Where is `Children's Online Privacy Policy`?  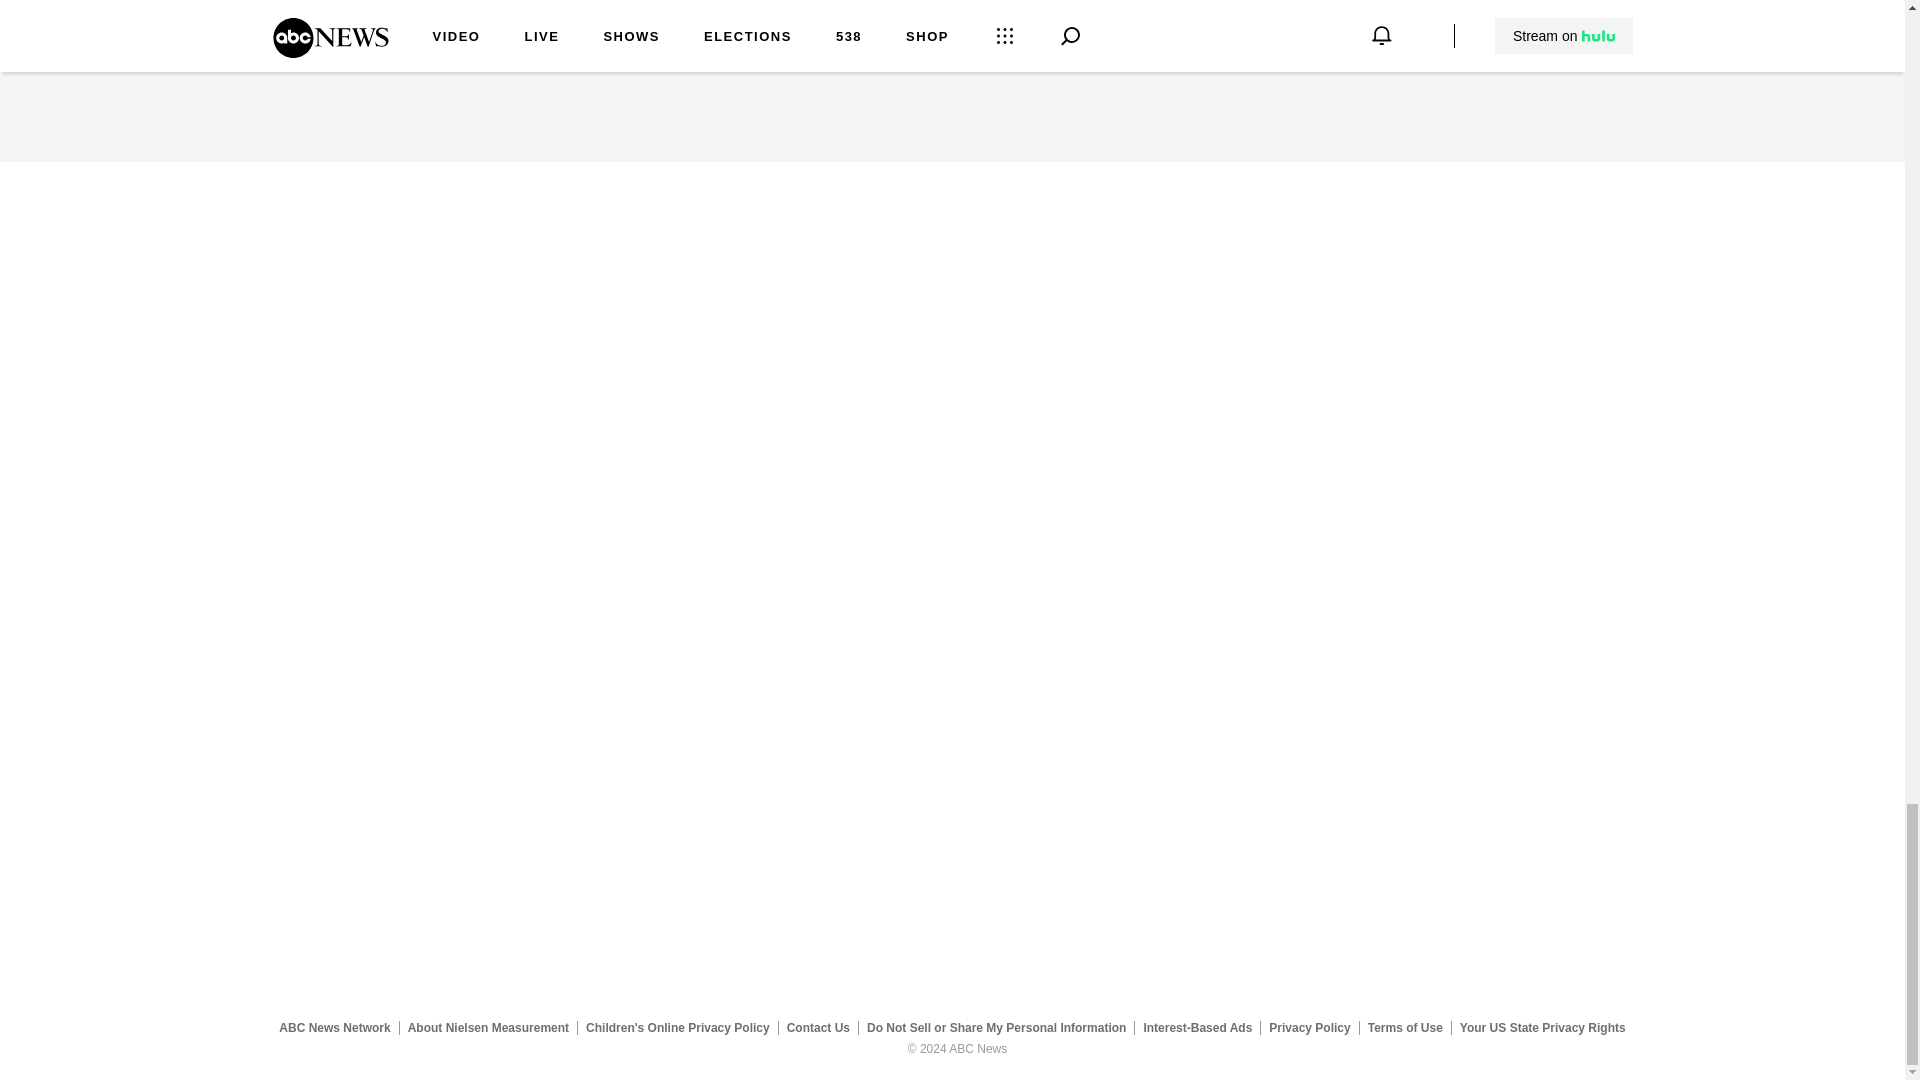
Children's Online Privacy Policy is located at coordinates (678, 1027).